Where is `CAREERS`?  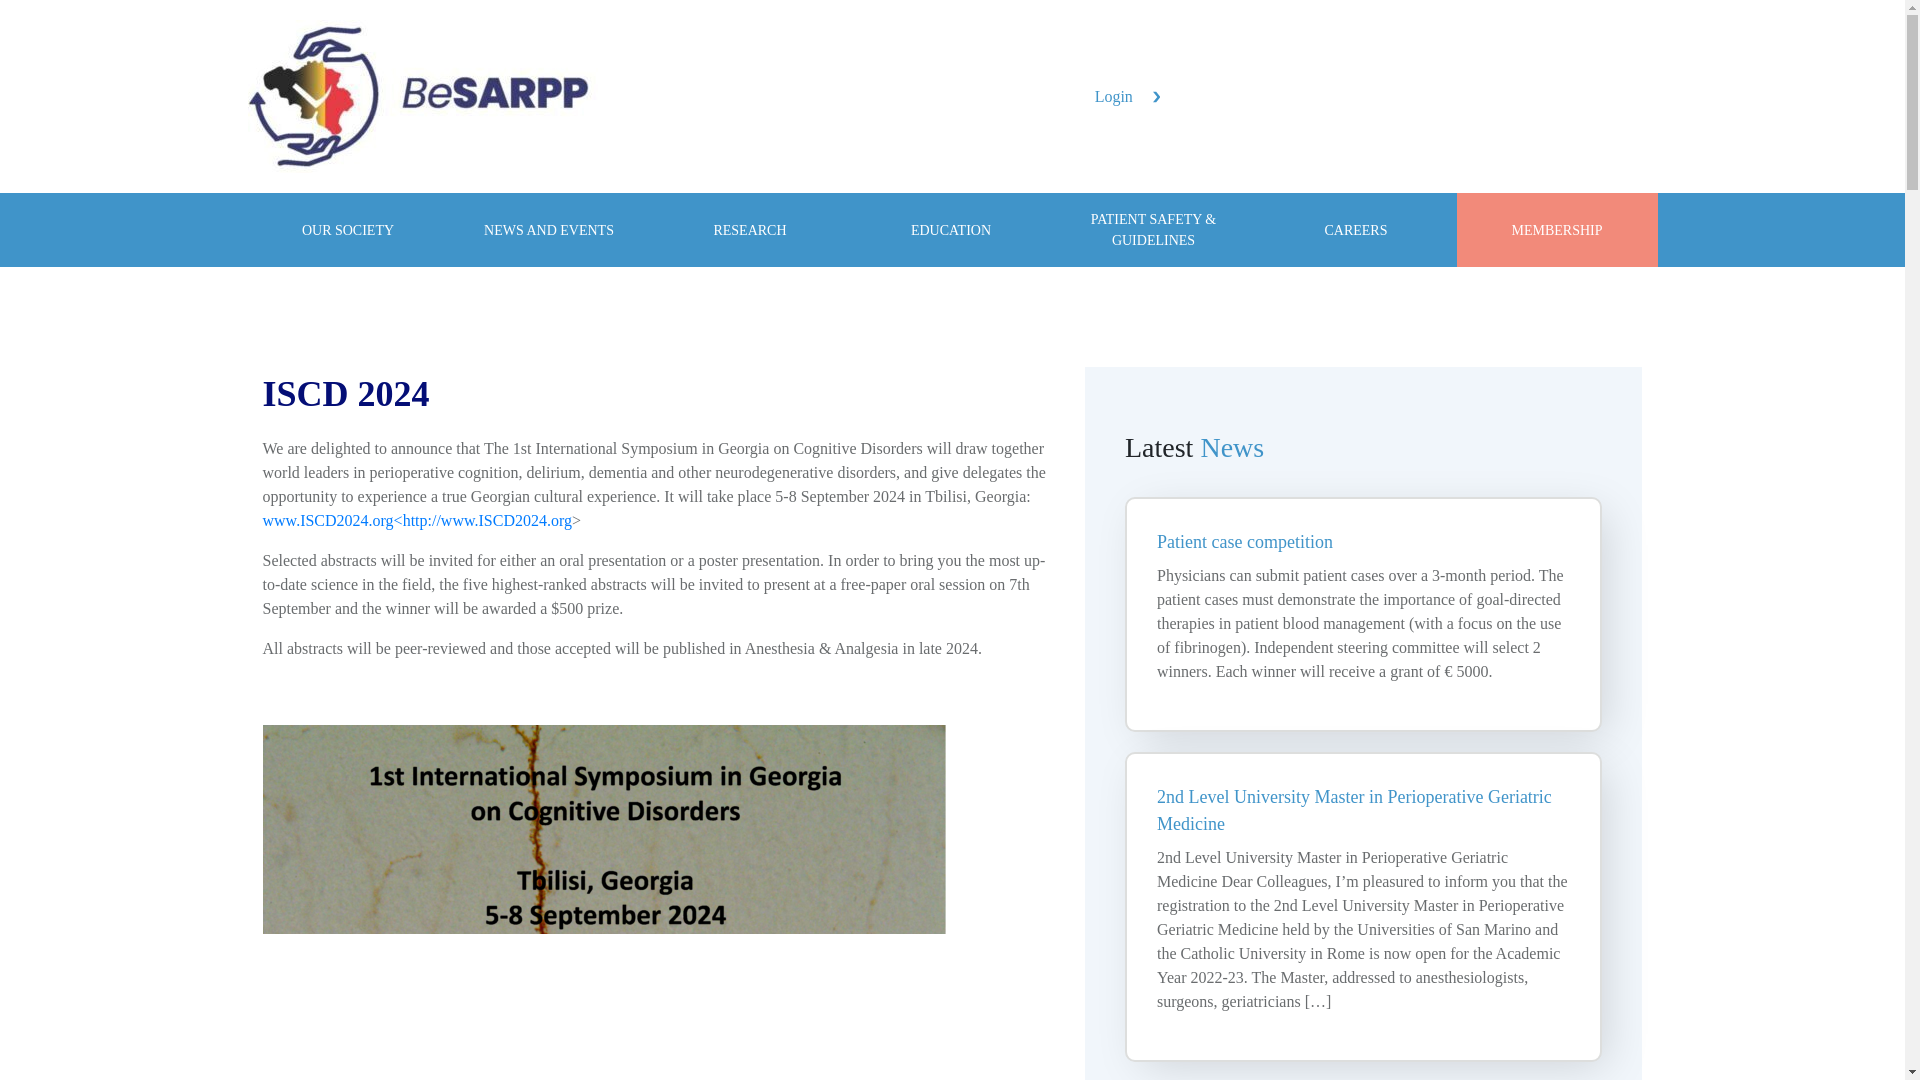 CAREERS is located at coordinates (1356, 230).